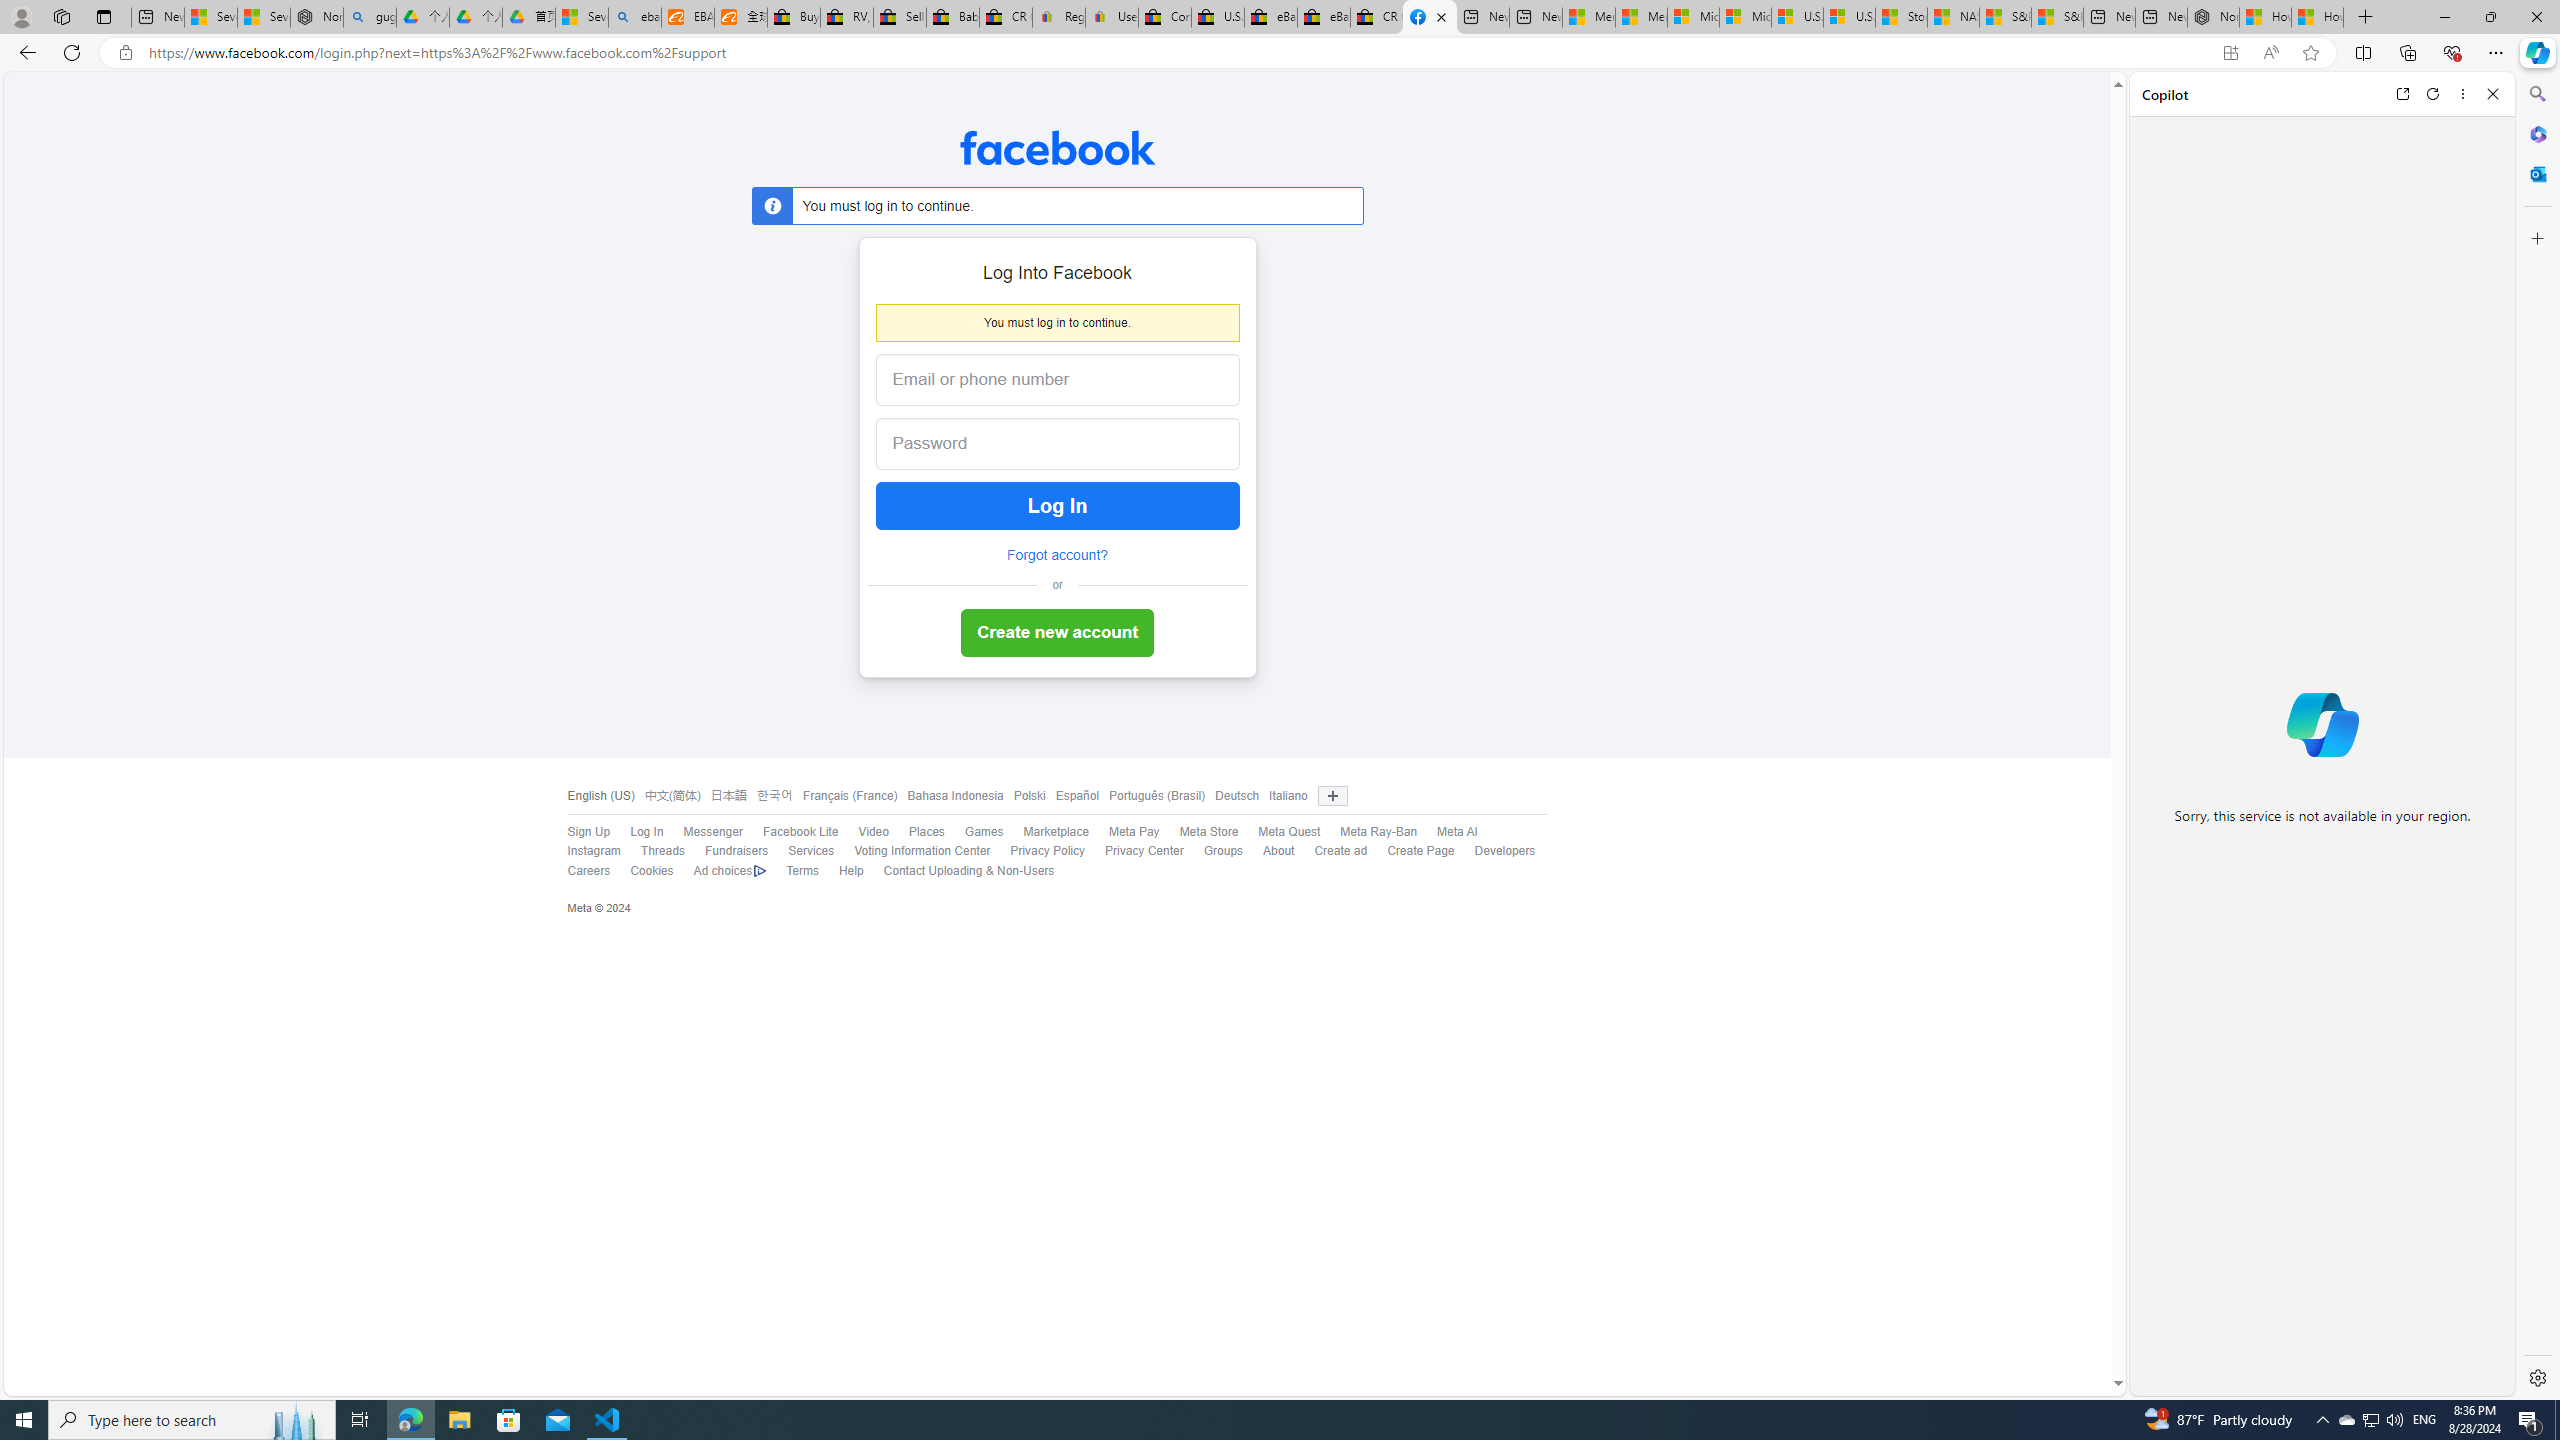 Image resolution: width=2560 pixels, height=1440 pixels. I want to click on App available. Install Facebook, so click(2230, 53).